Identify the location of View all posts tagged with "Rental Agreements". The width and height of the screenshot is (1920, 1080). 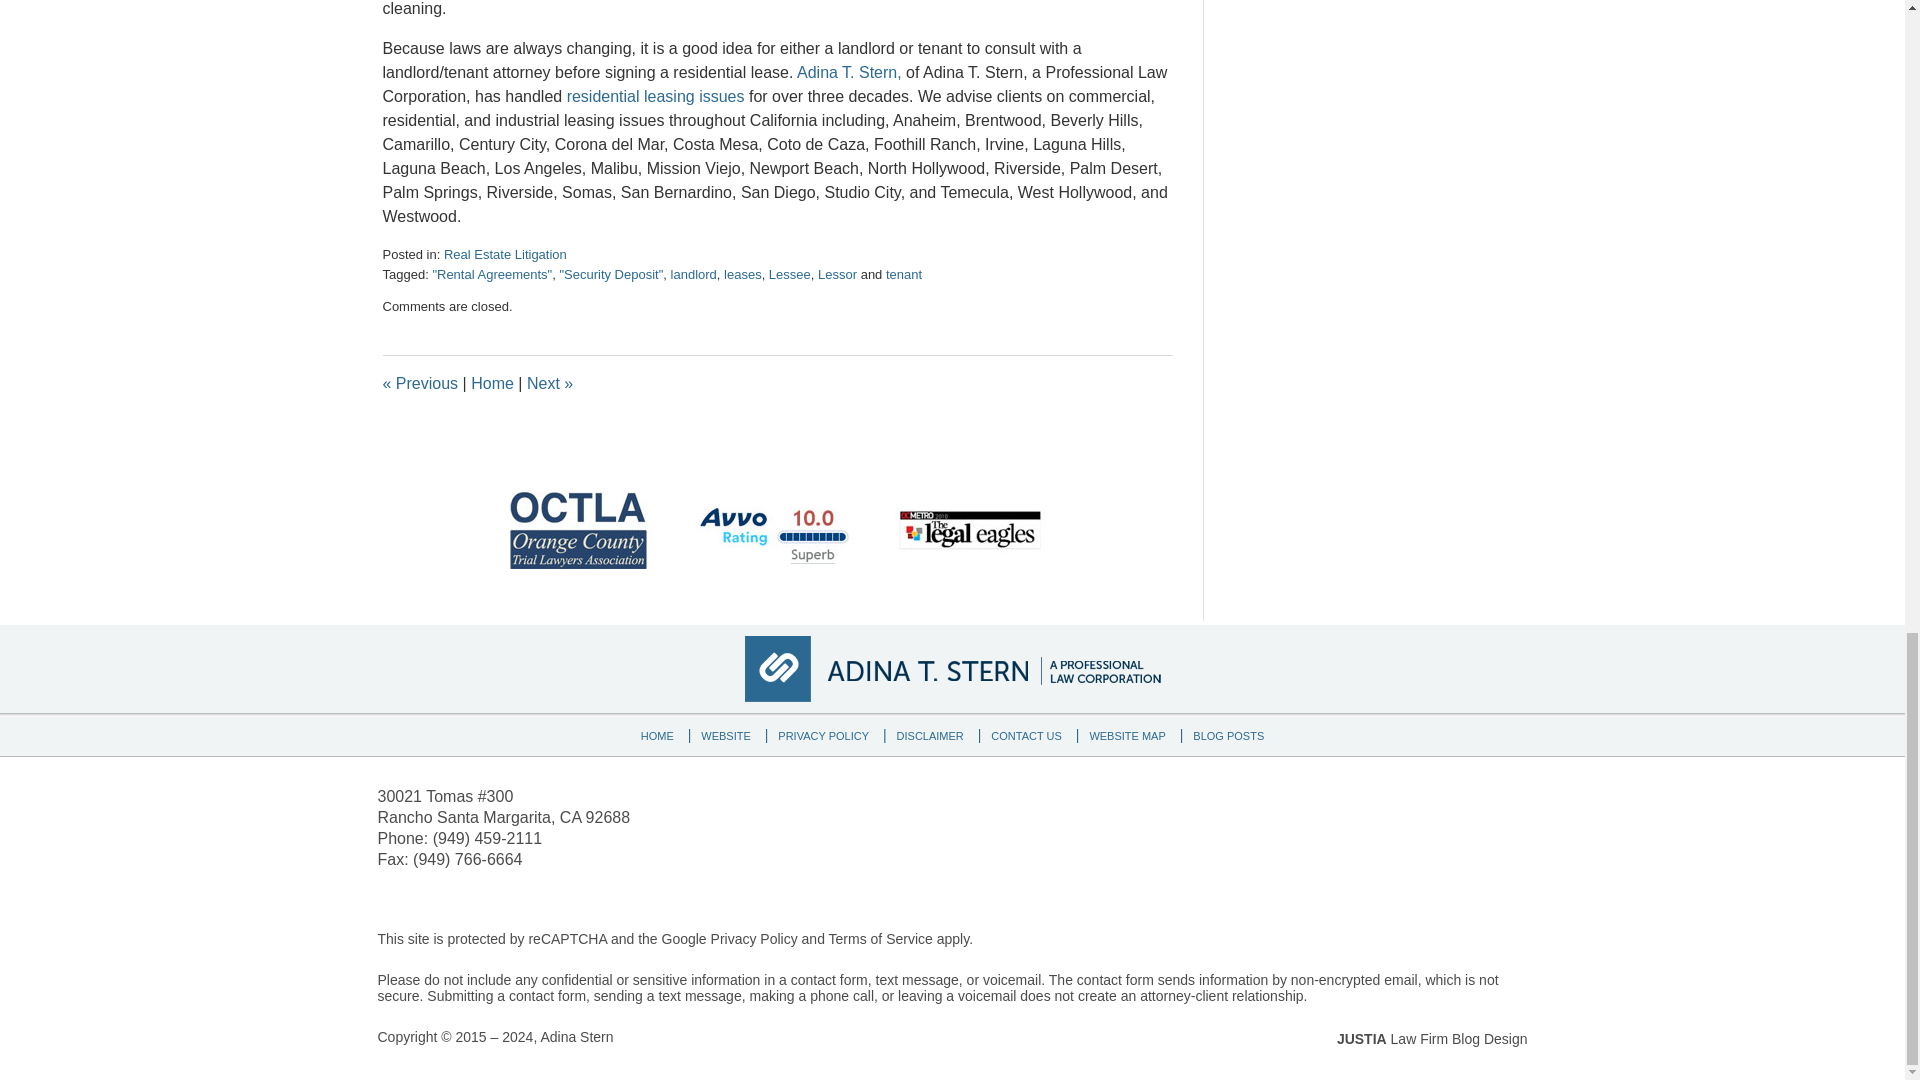
(492, 274).